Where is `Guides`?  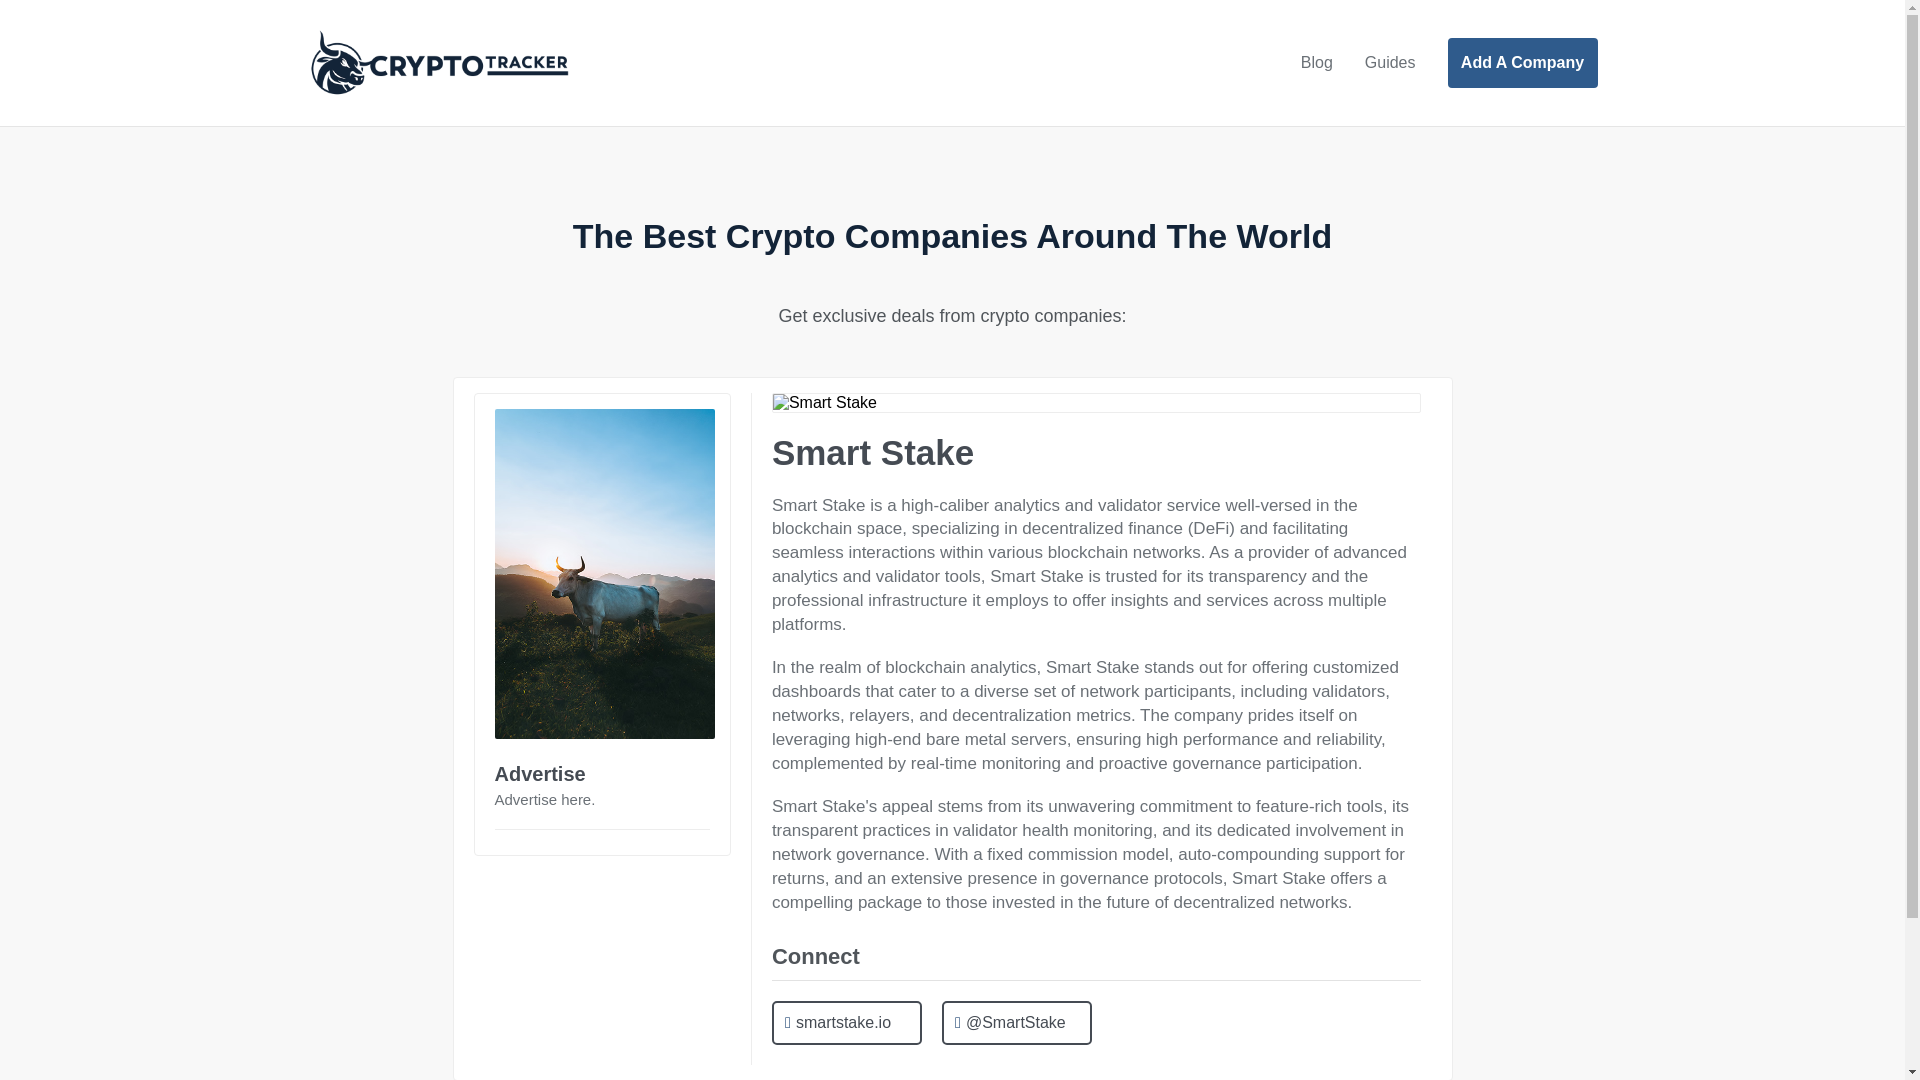
Guides is located at coordinates (1390, 63).